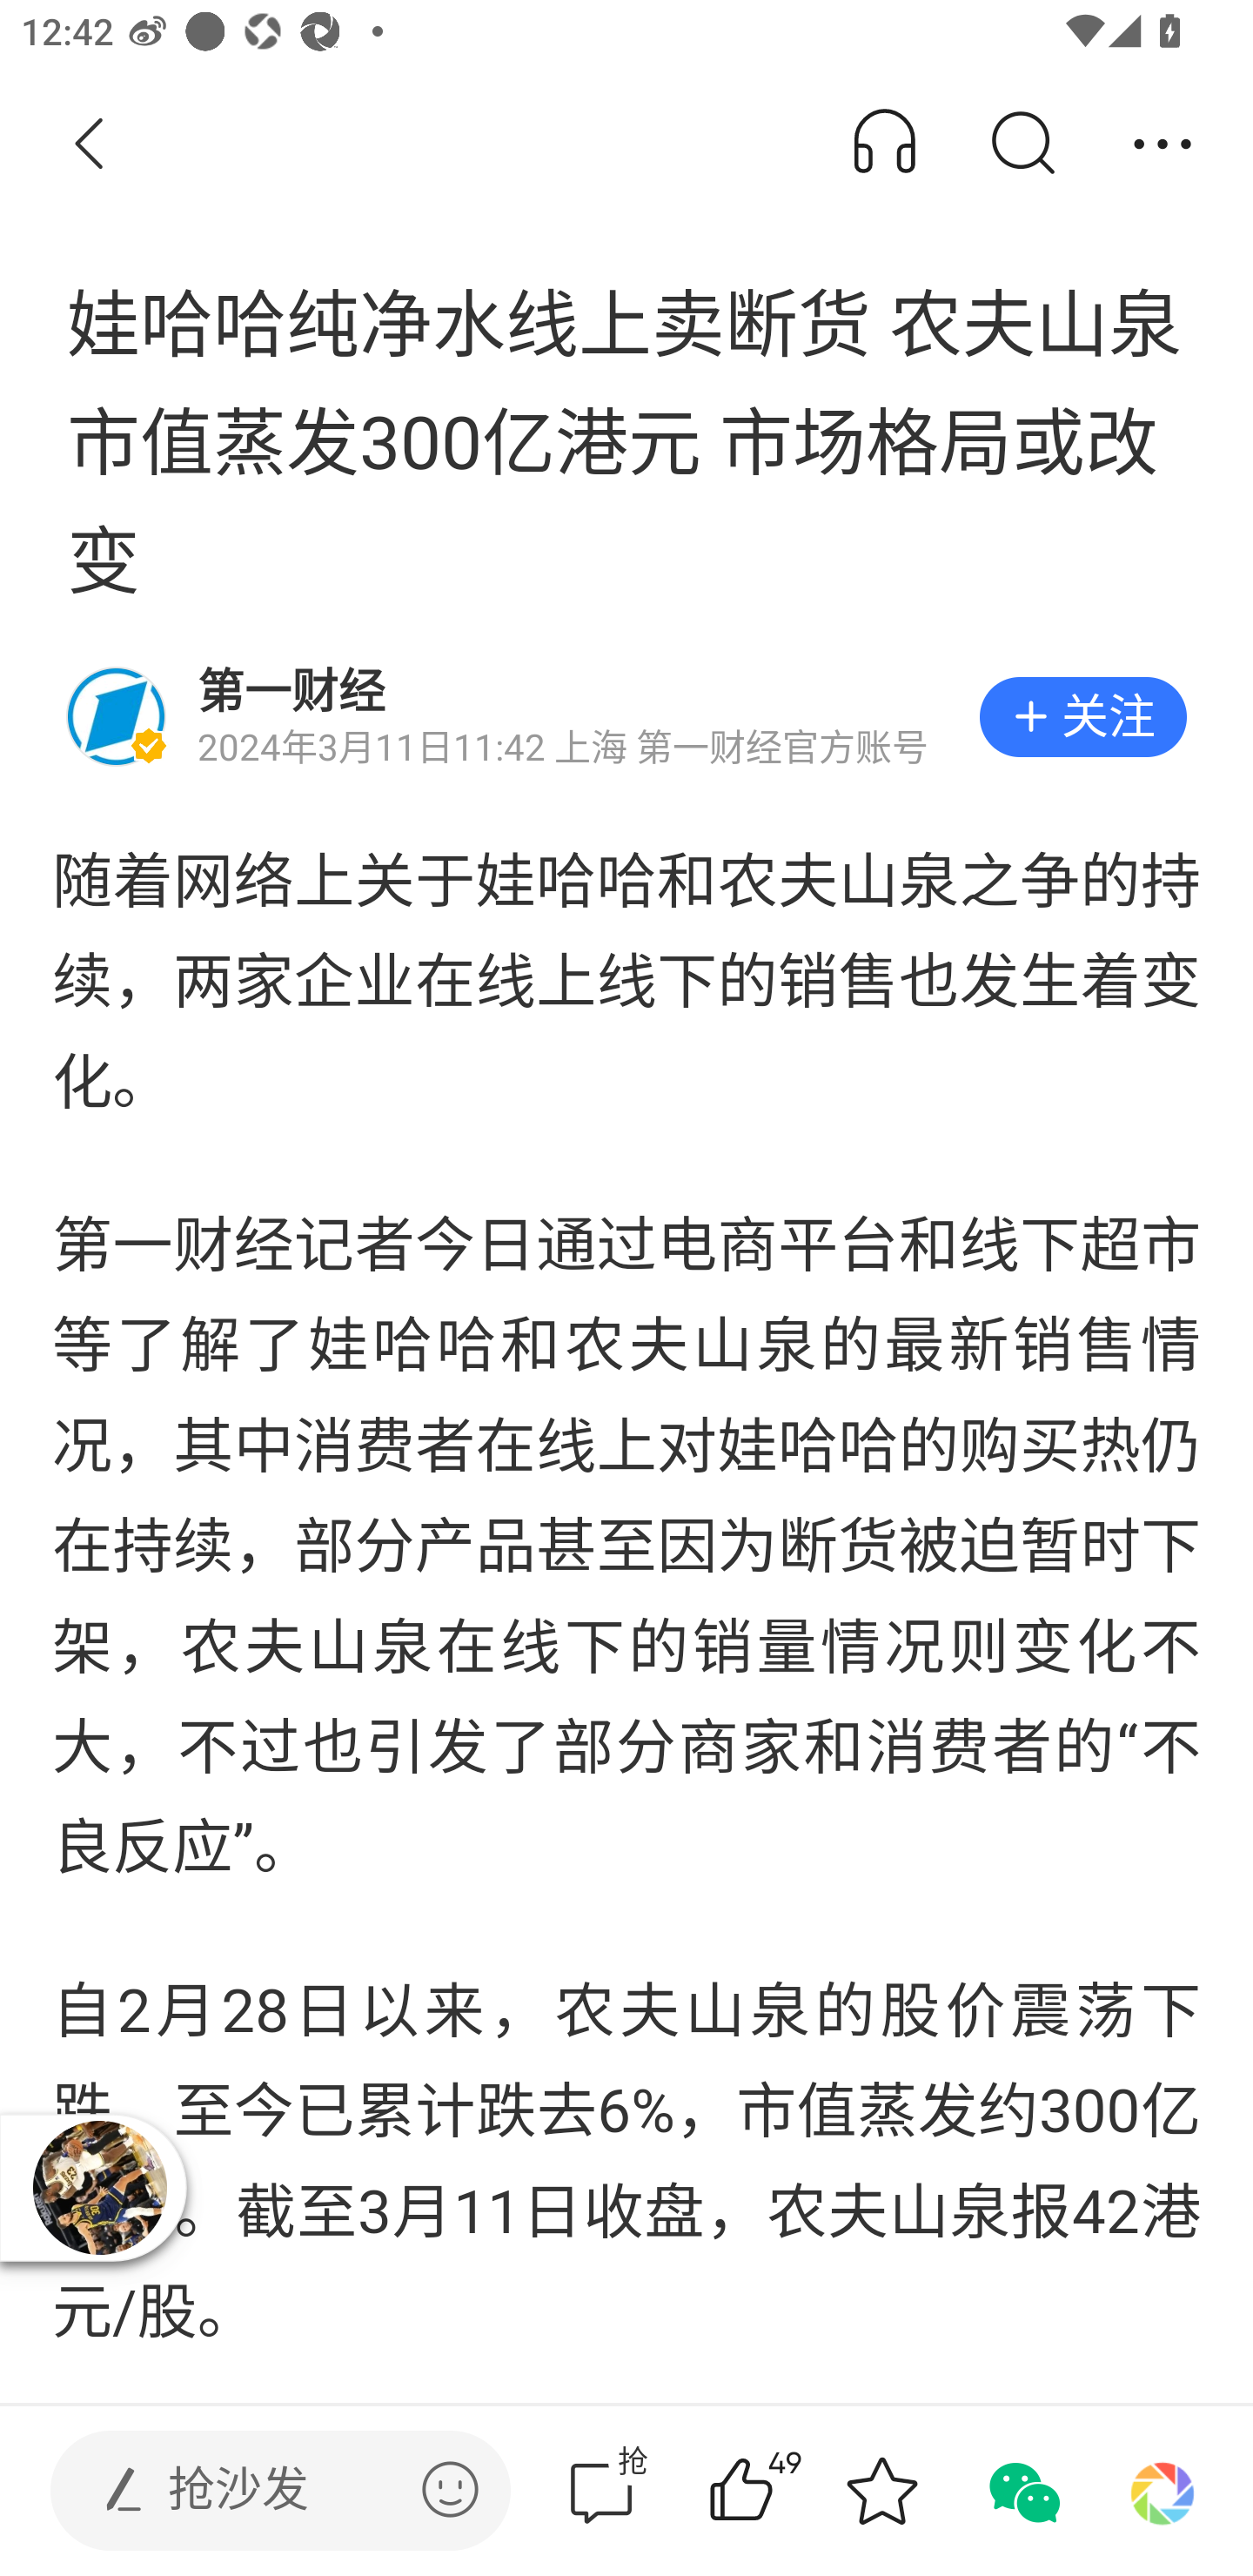 The width and height of the screenshot is (1253, 2576). What do you see at coordinates (783, 2491) in the screenshot?
I see `49赞` at bounding box center [783, 2491].